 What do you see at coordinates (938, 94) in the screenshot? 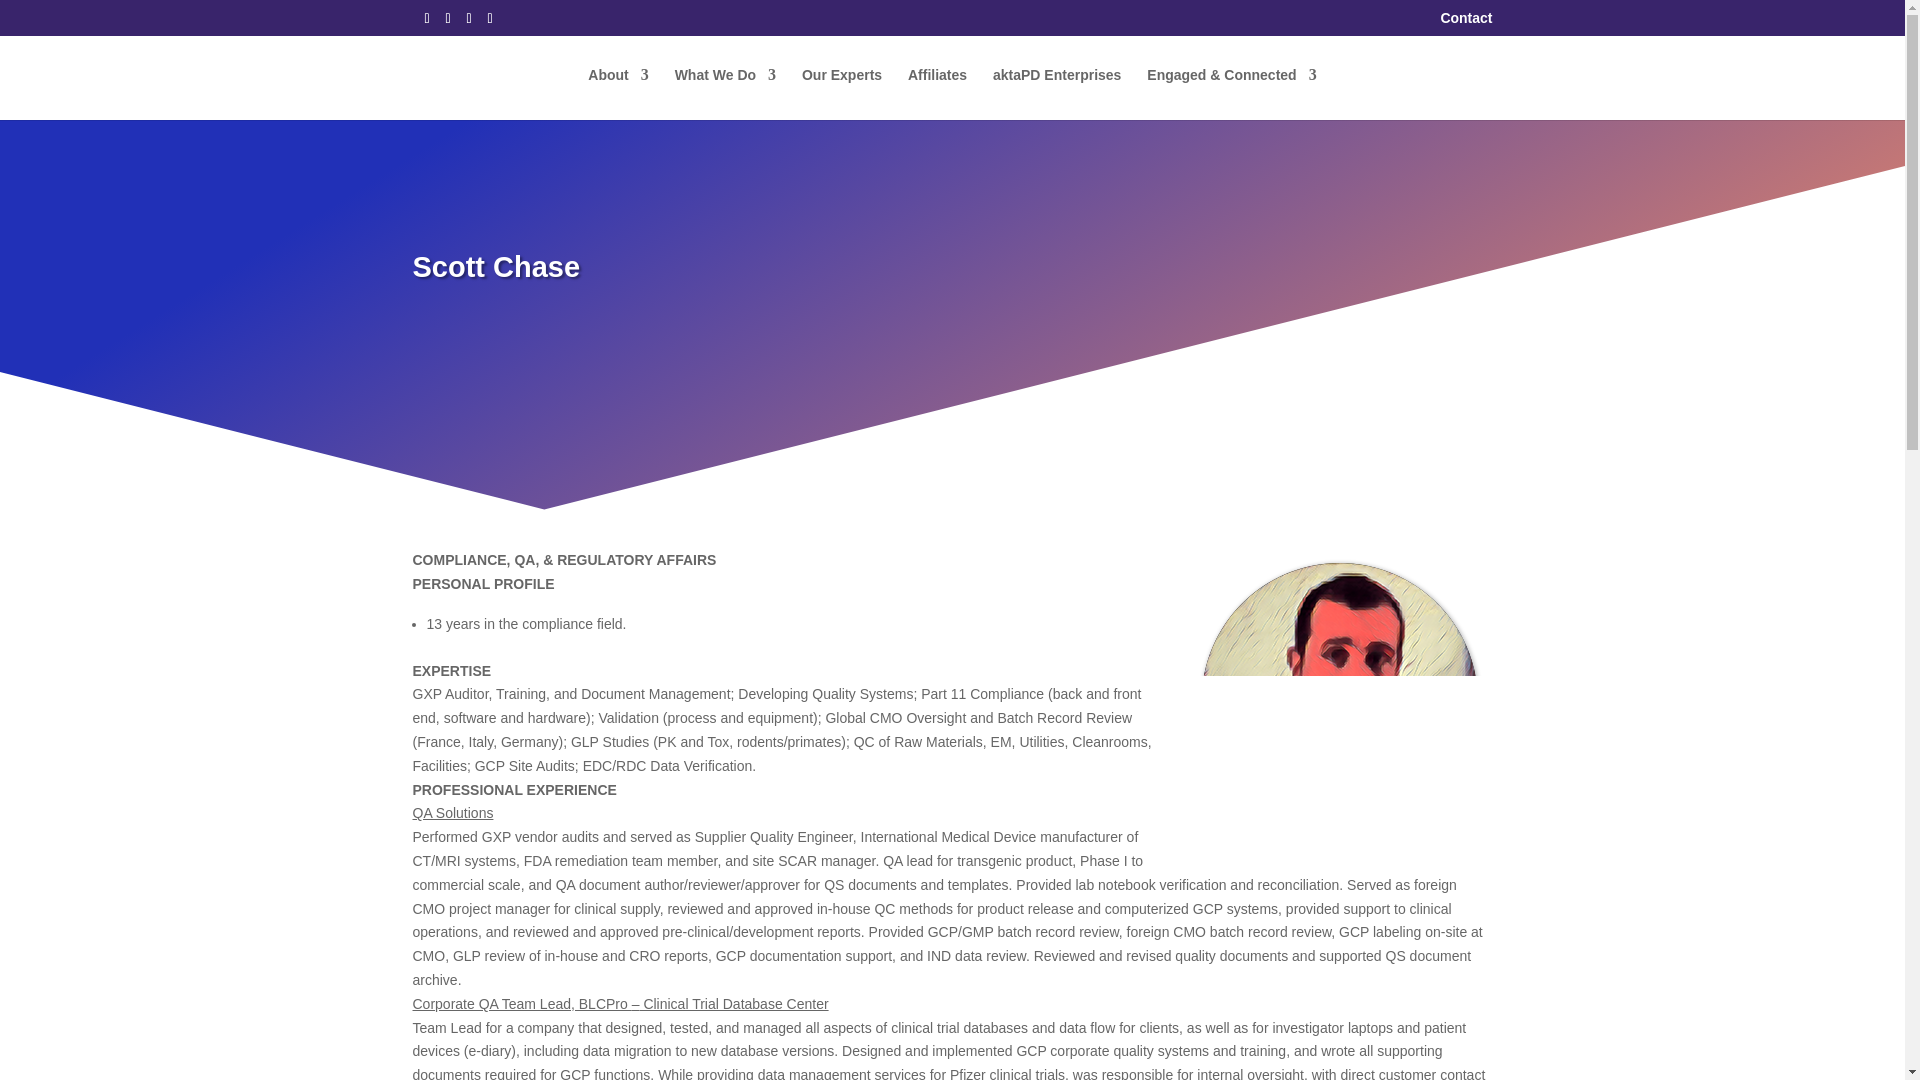
I see `Affiliates` at bounding box center [938, 94].